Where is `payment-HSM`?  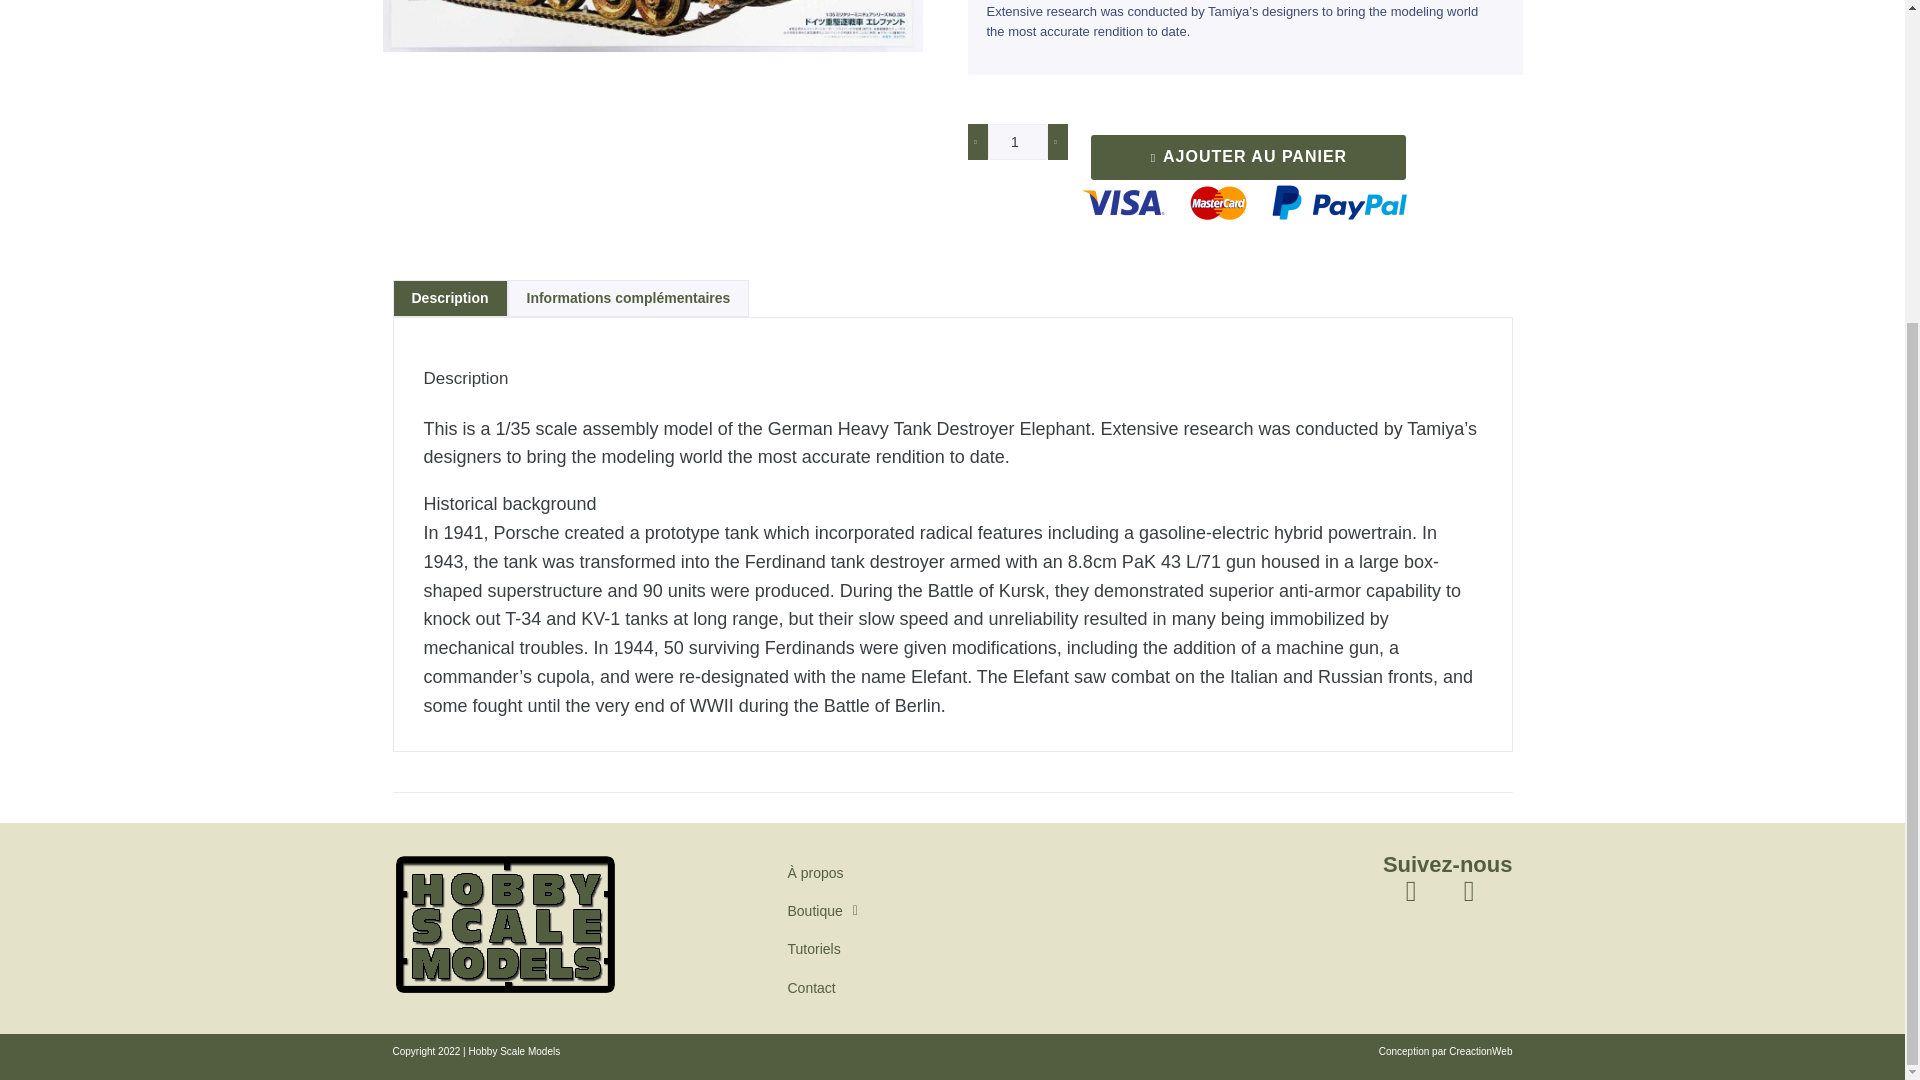
payment-HSM is located at coordinates (1244, 205).